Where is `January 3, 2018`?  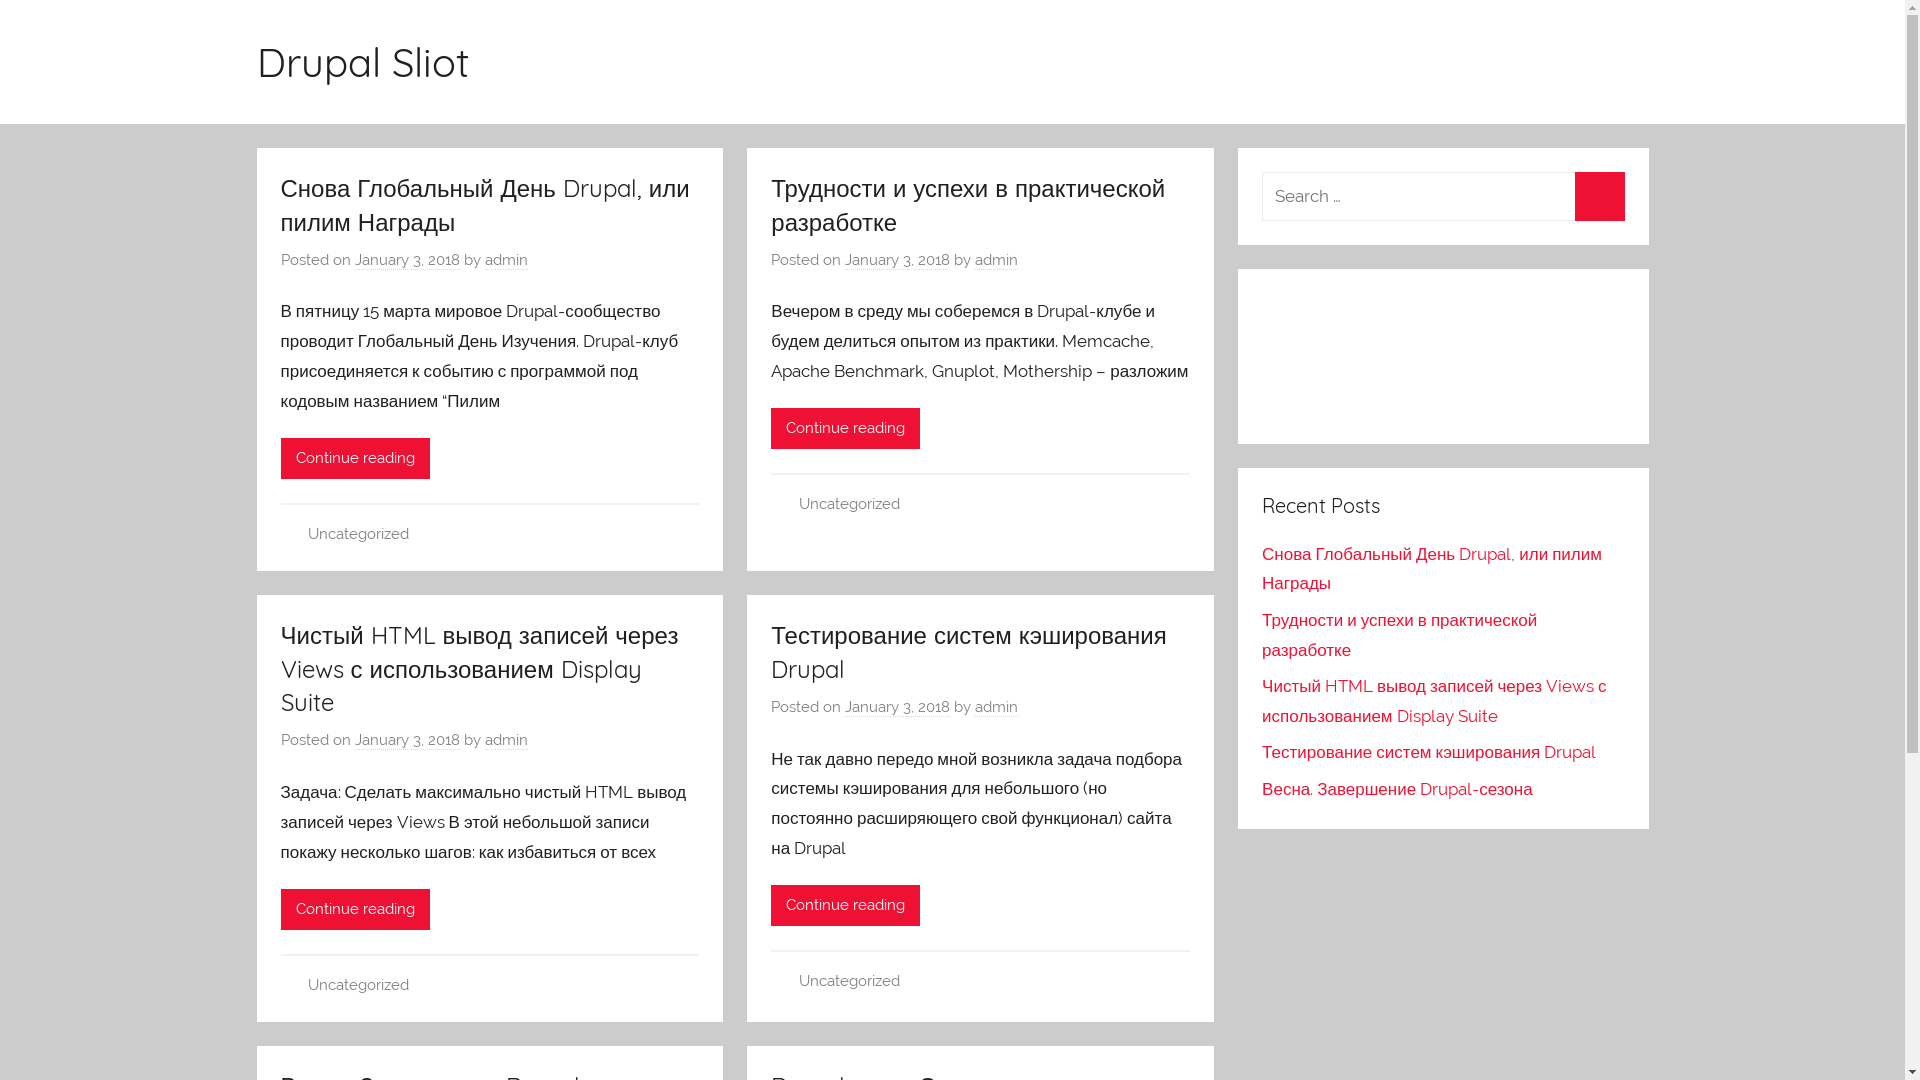 January 3, 2018 is located at coordinates (898, 708).